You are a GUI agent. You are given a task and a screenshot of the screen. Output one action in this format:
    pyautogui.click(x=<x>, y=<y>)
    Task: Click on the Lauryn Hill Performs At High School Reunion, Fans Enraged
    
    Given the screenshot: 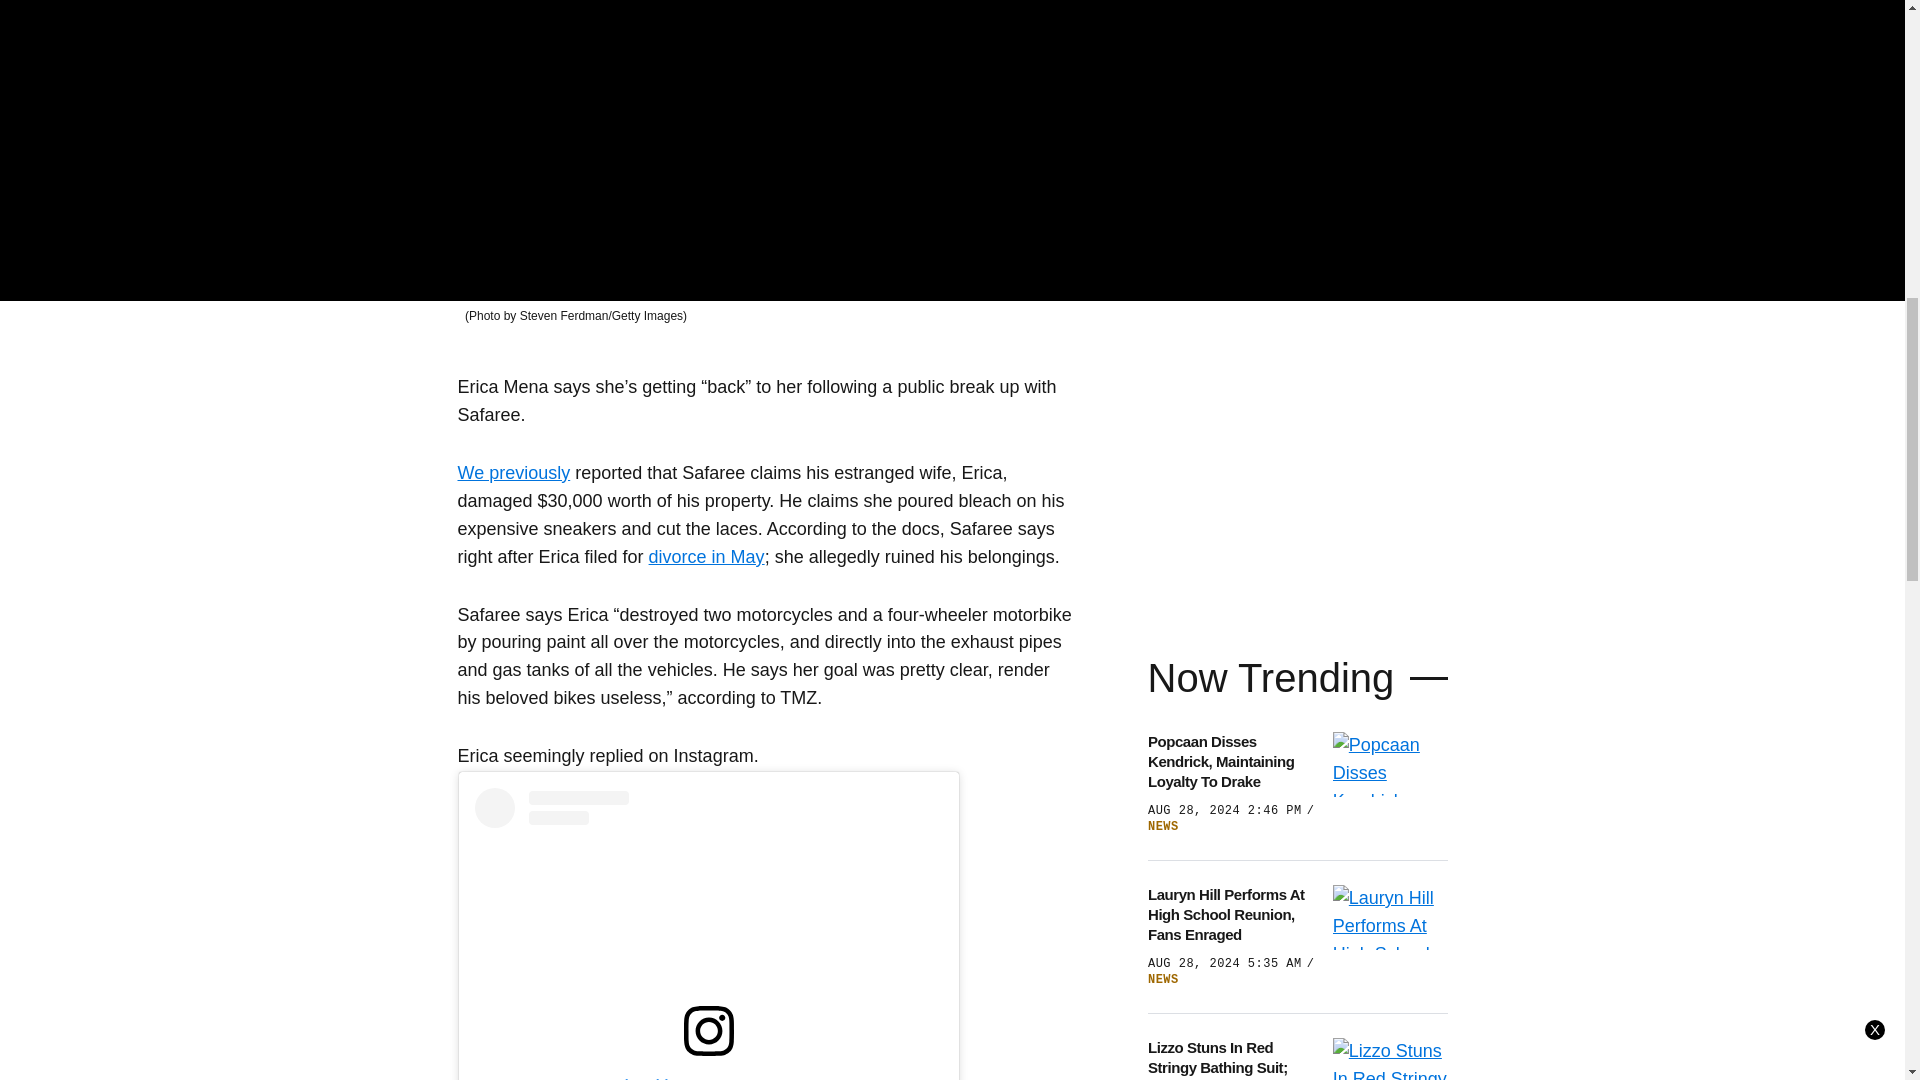 What is the action you would take?
    pyautogui.click(x=1234, y=914)
    